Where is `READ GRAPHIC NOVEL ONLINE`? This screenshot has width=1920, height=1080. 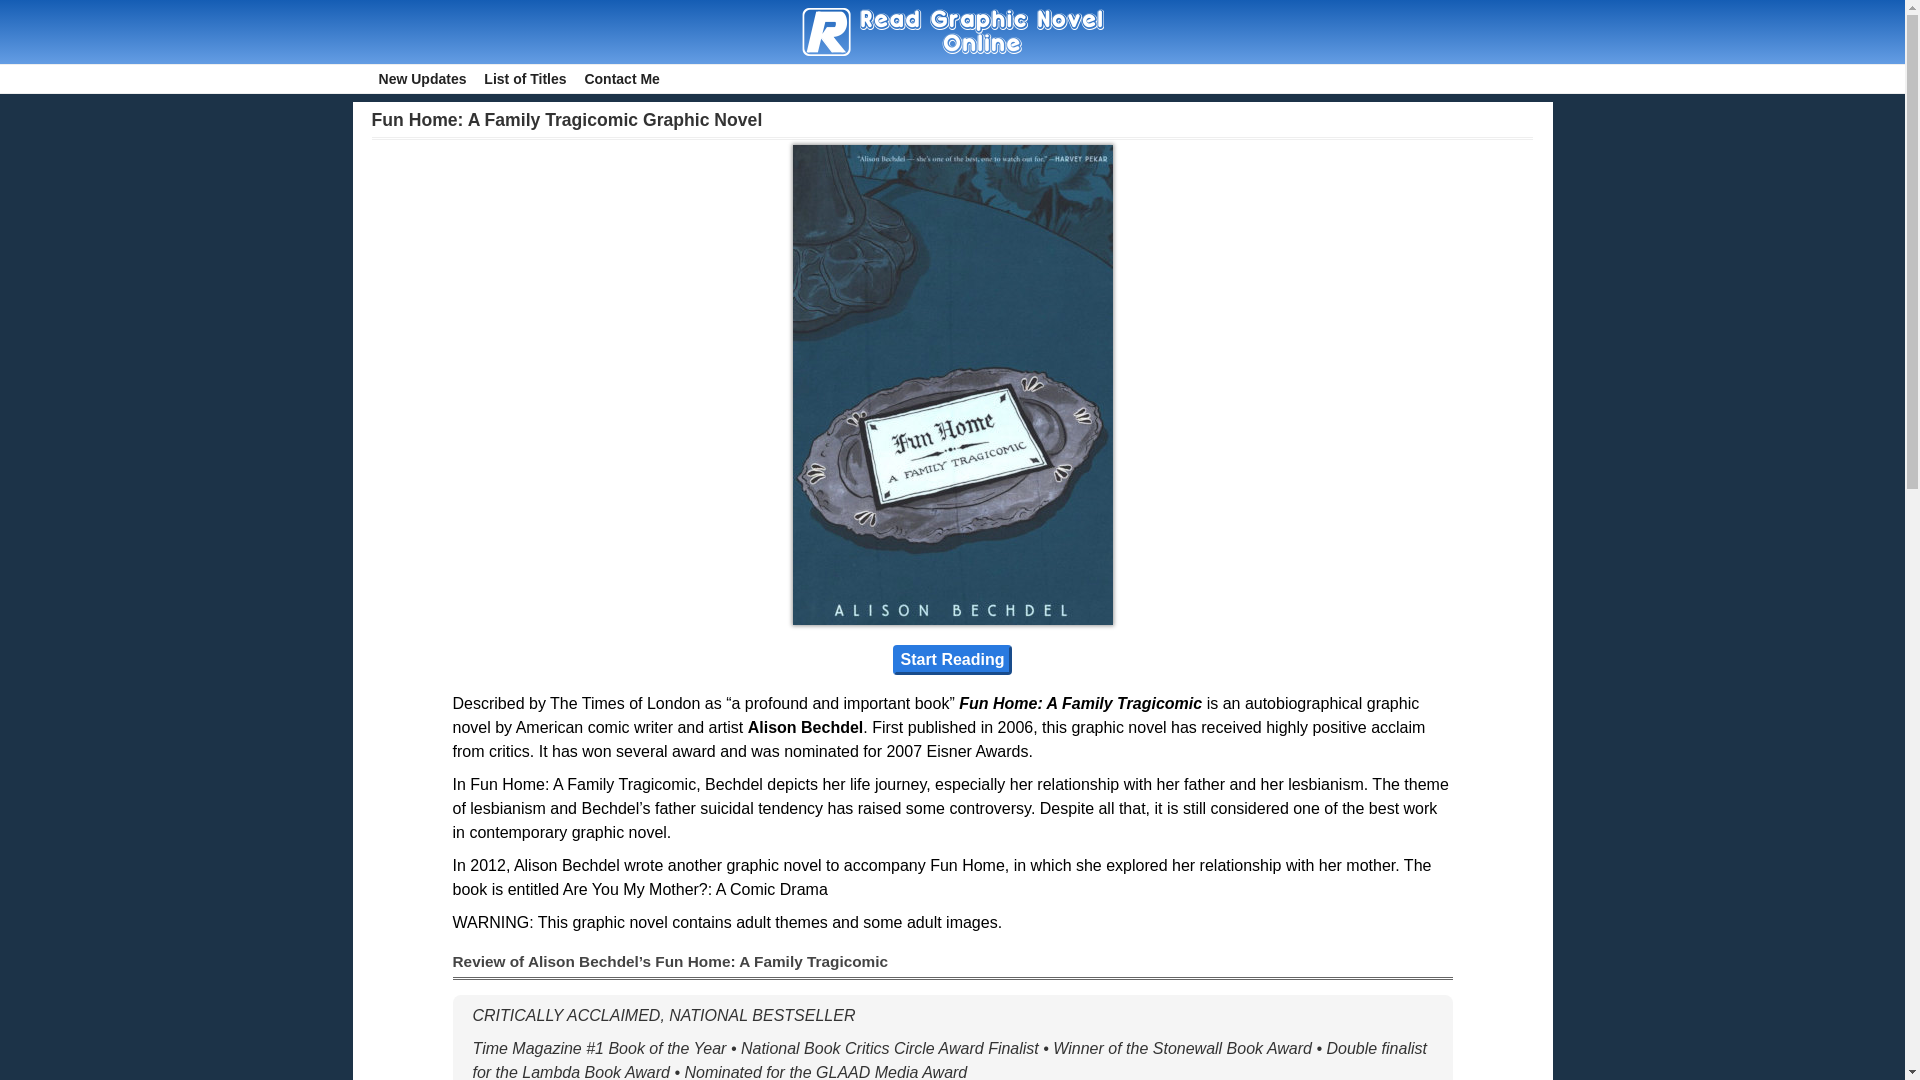
READ GRAPHIC NOVEL ONLINE is located at coordinates (608, 78).